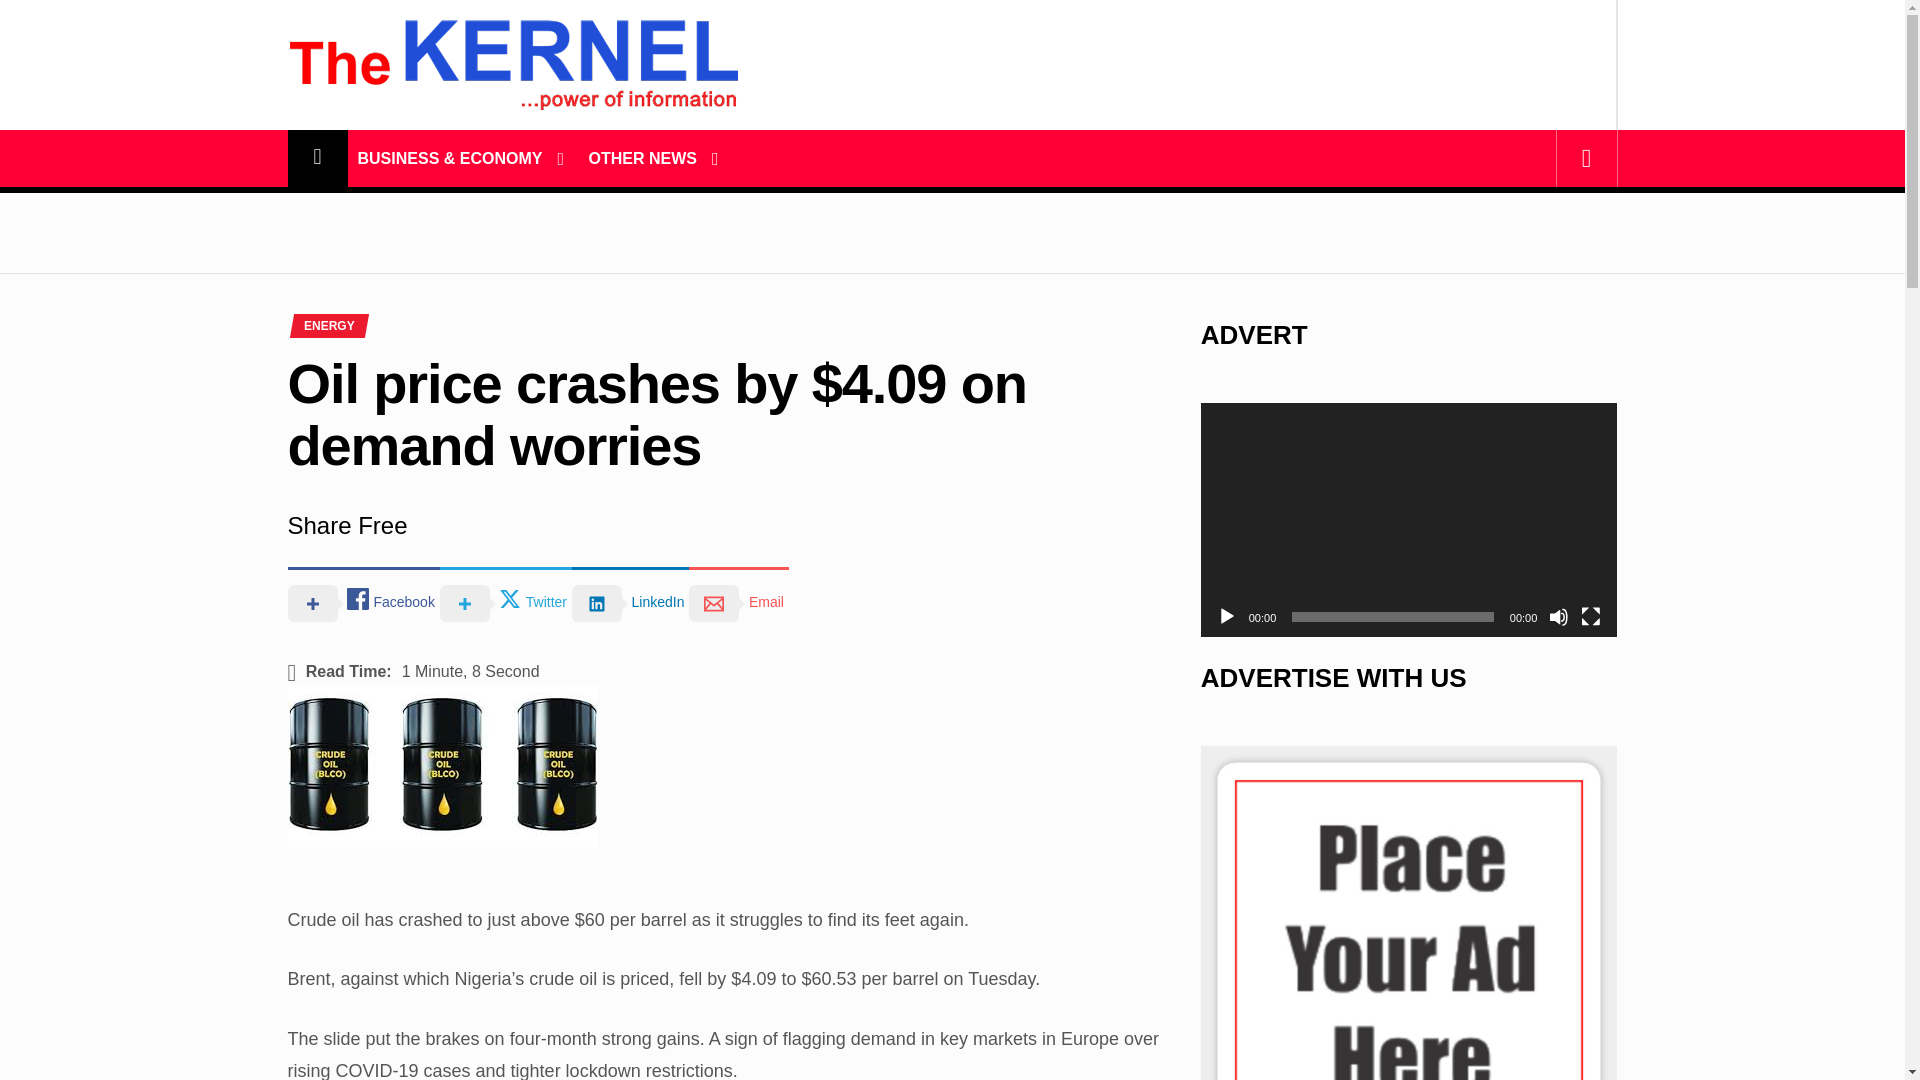 Image resolution: width=1920 pixels, height=1080 pixels. What do you see at coordinates (364, 602) in the screenshot?
I see `Facebook` at bounding box center [364, 602].